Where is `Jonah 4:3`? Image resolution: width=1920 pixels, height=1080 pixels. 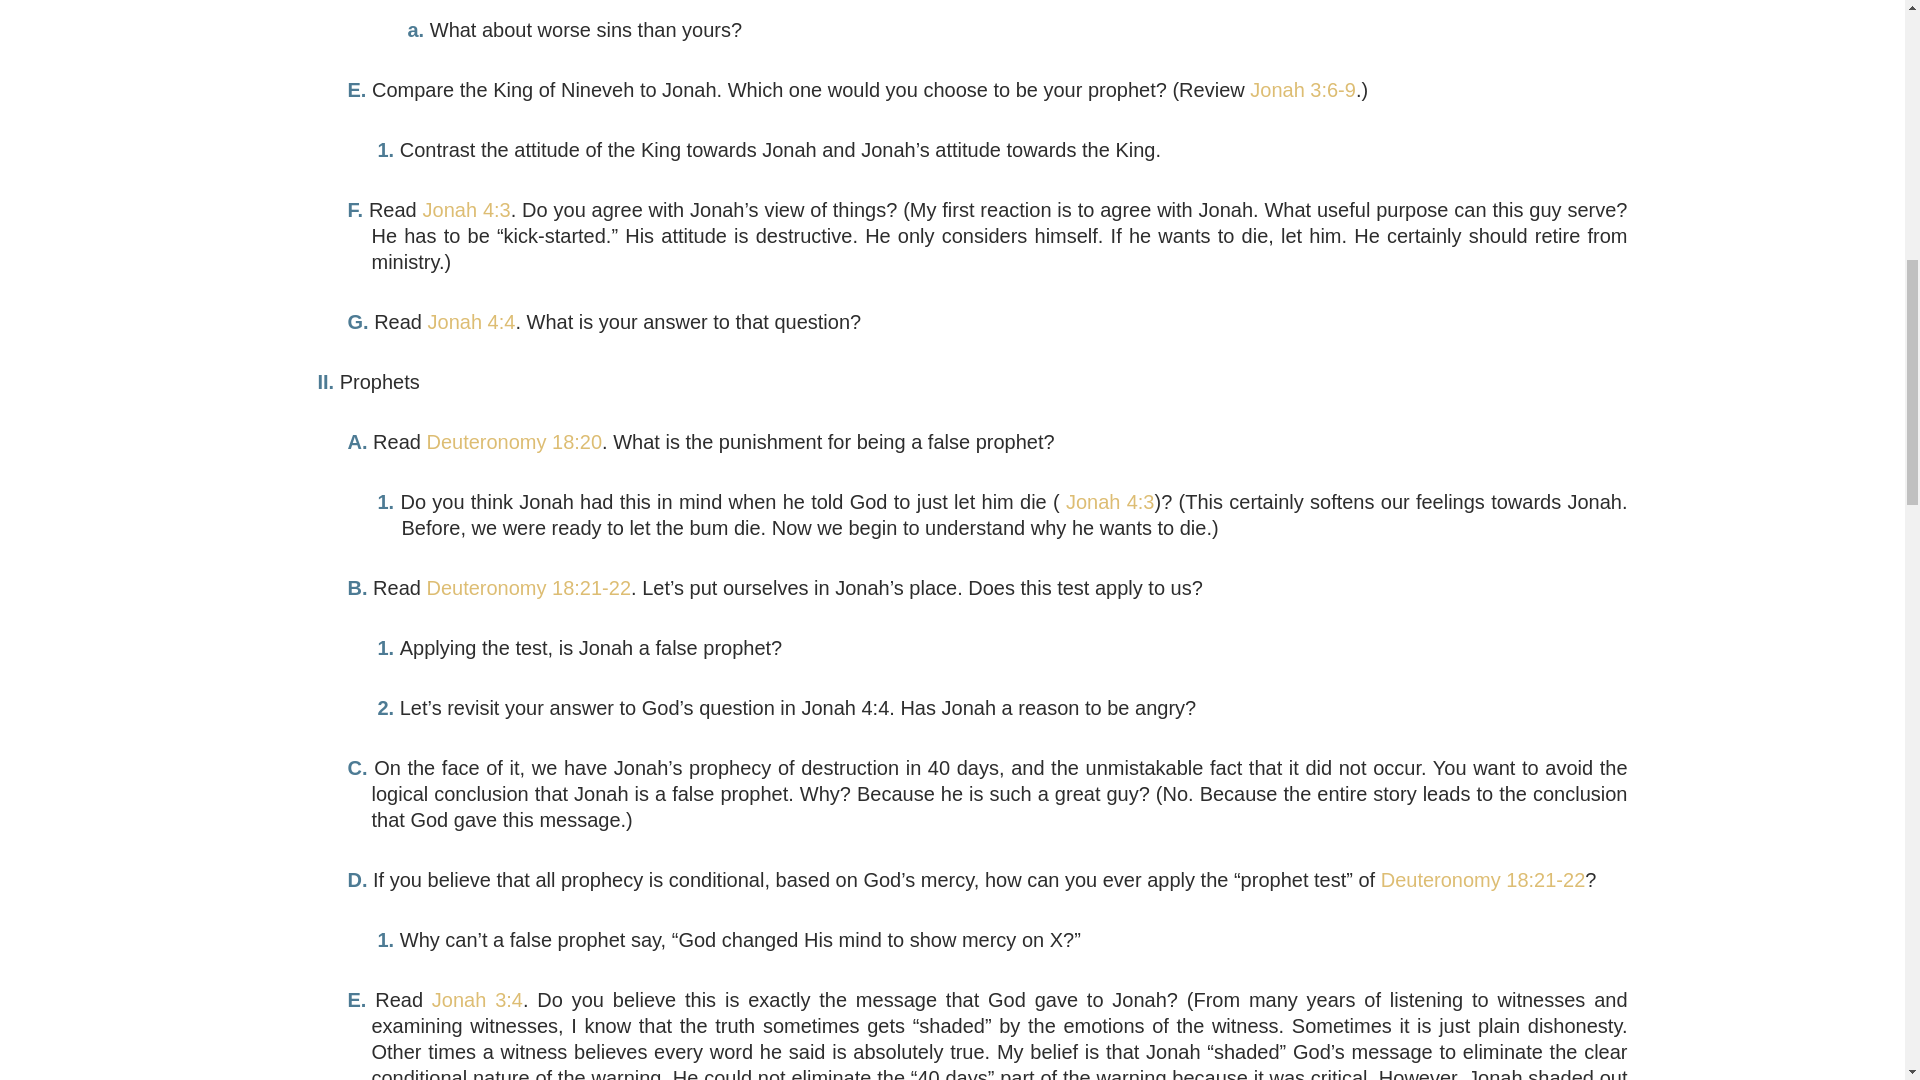
Jonah 4:3 is located at coordinates (466, 210).